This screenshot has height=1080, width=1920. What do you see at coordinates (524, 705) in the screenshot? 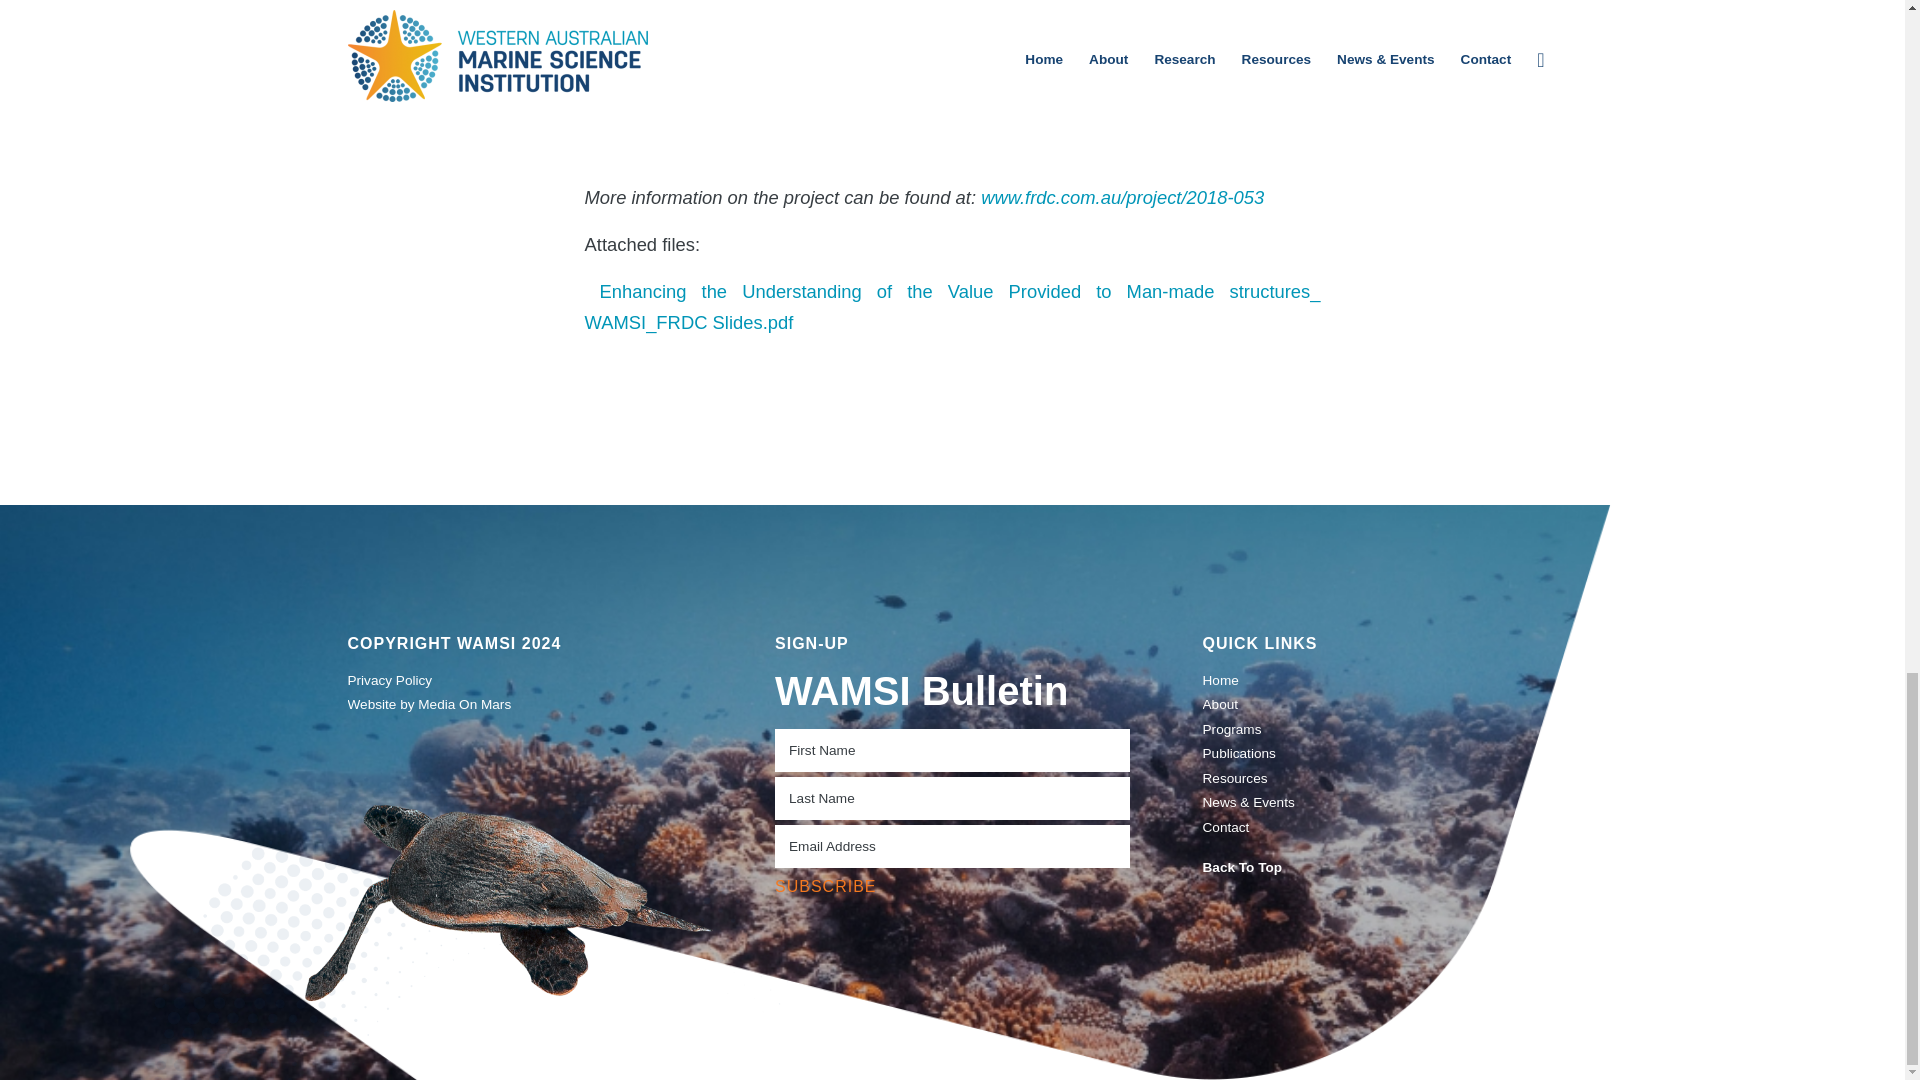
I see `Website by Media On Mars` at bounding box center [524, 705].